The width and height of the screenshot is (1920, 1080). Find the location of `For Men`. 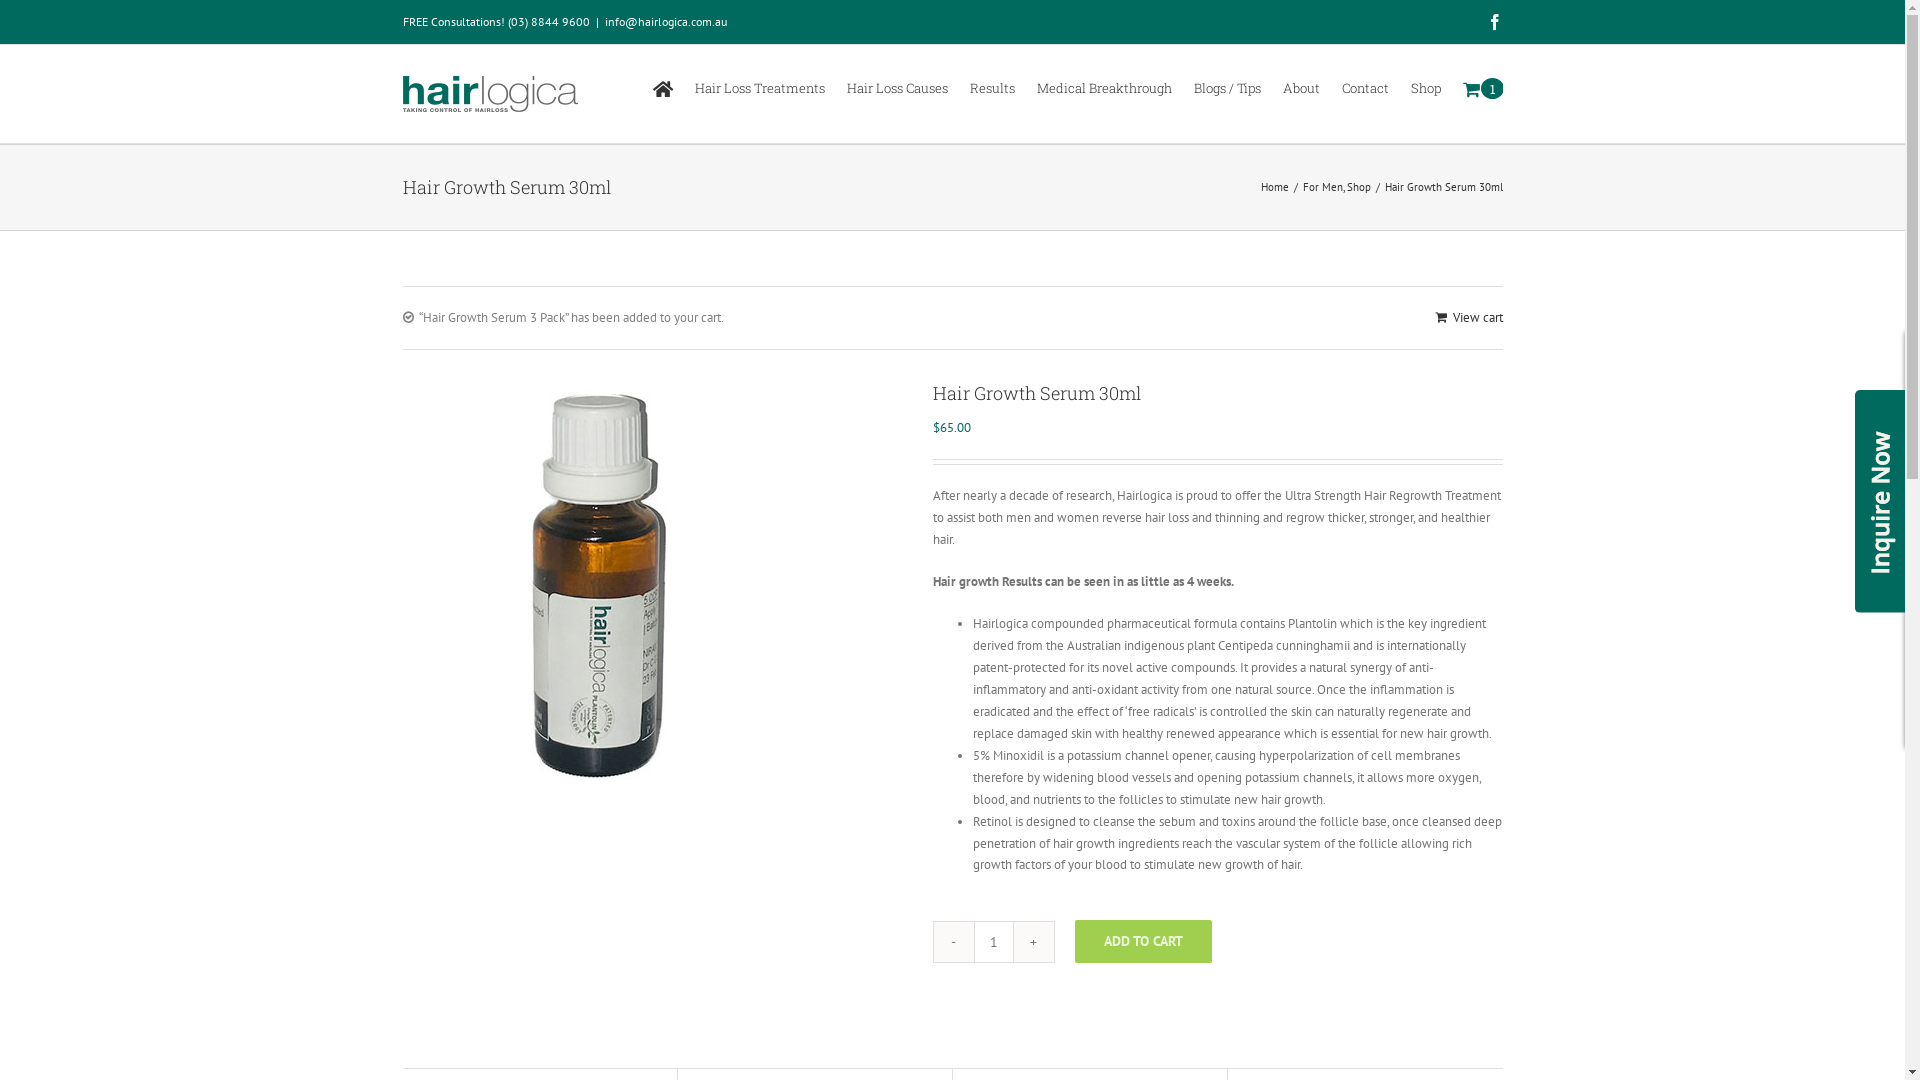

For Men is located at coordinates (1322, 187).